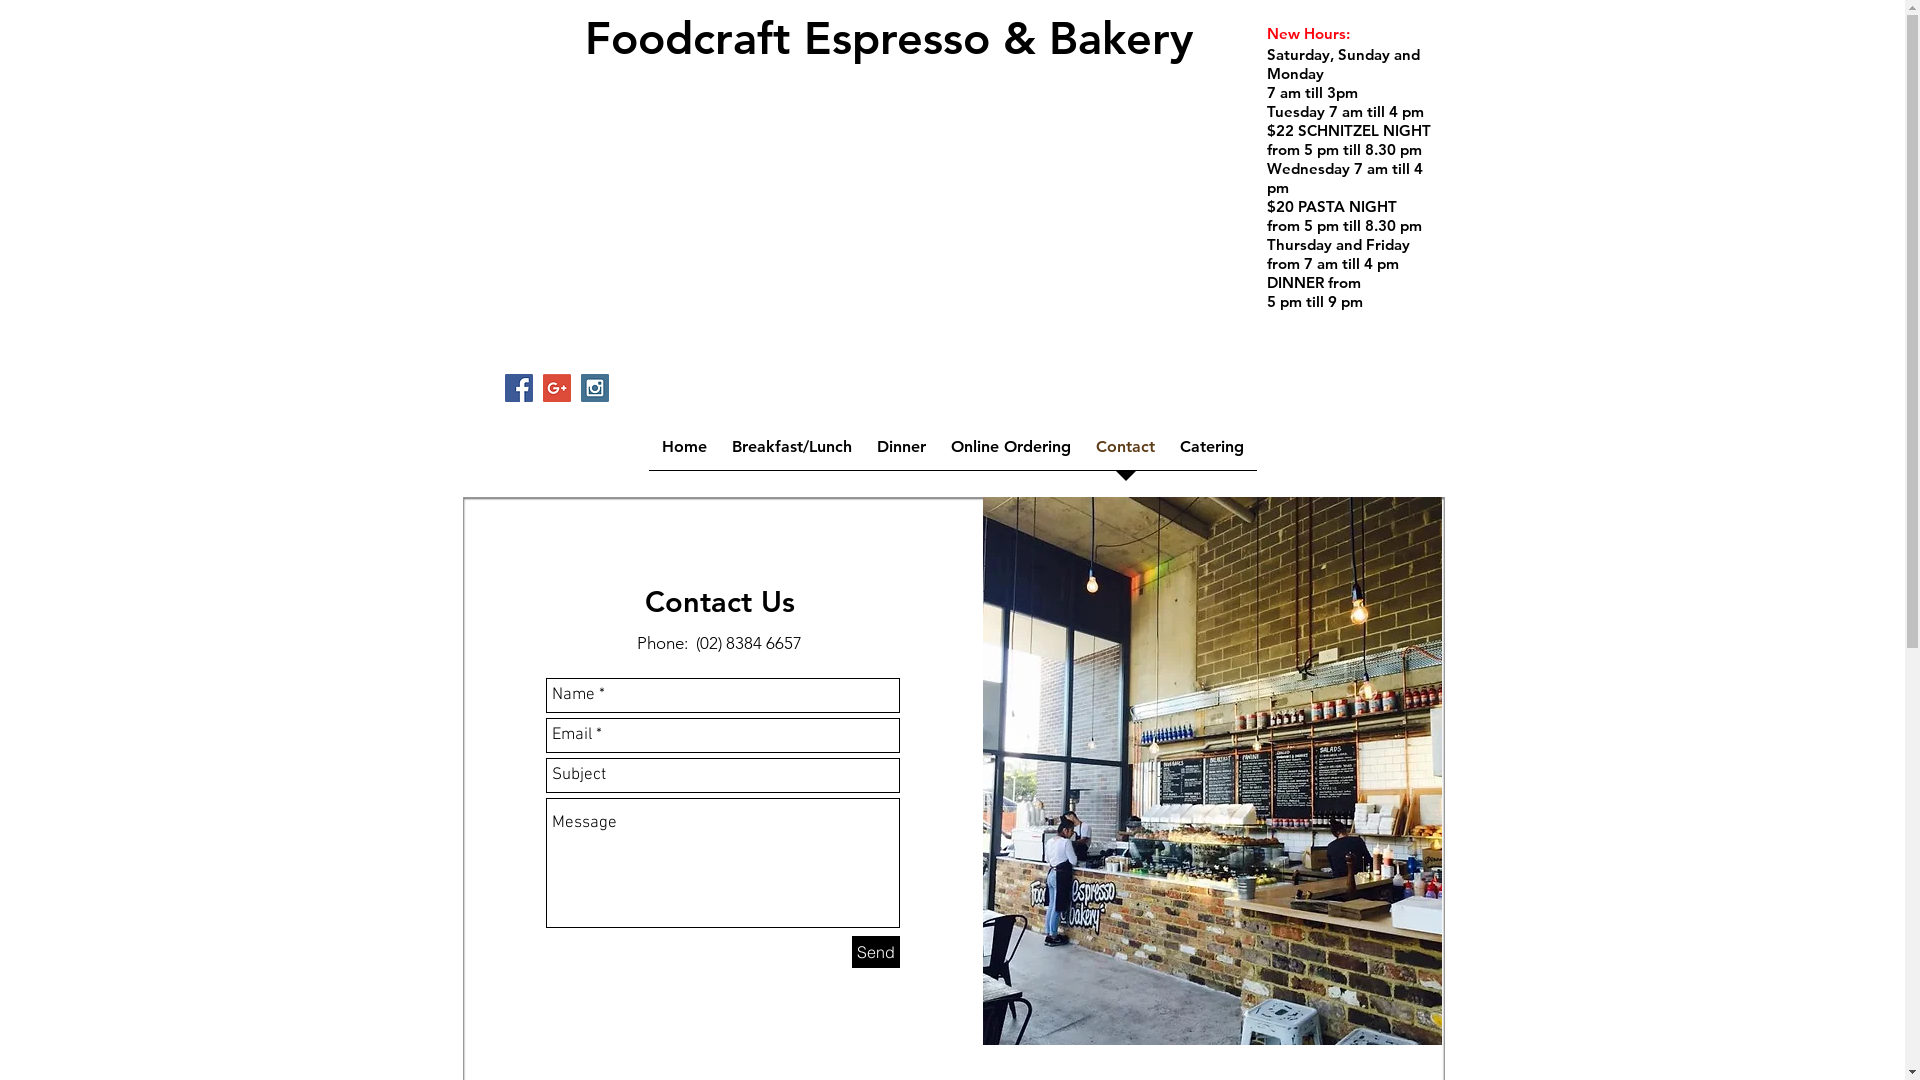  I want to click on Online Ordering, so click(1010, 453).